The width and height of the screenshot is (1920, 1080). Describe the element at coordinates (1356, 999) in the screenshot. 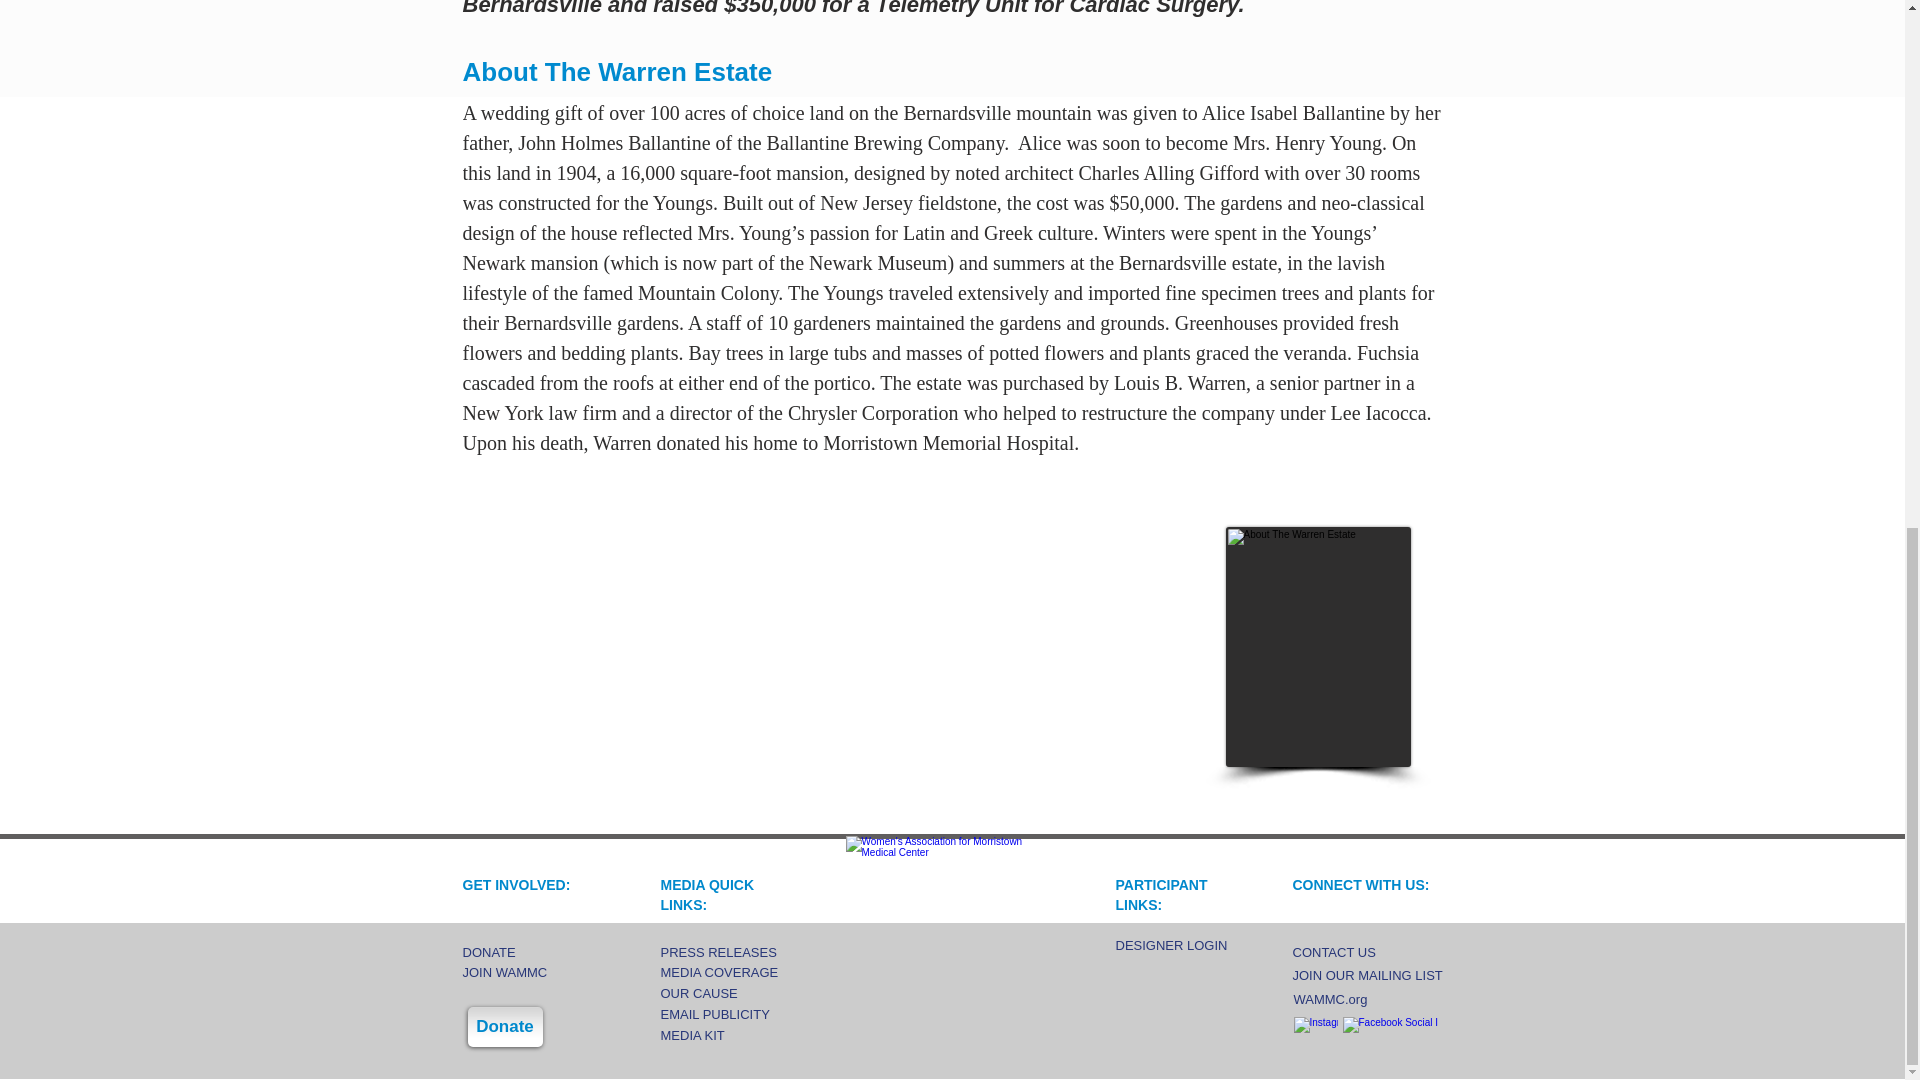

I see `WAMMC.org` at that location.